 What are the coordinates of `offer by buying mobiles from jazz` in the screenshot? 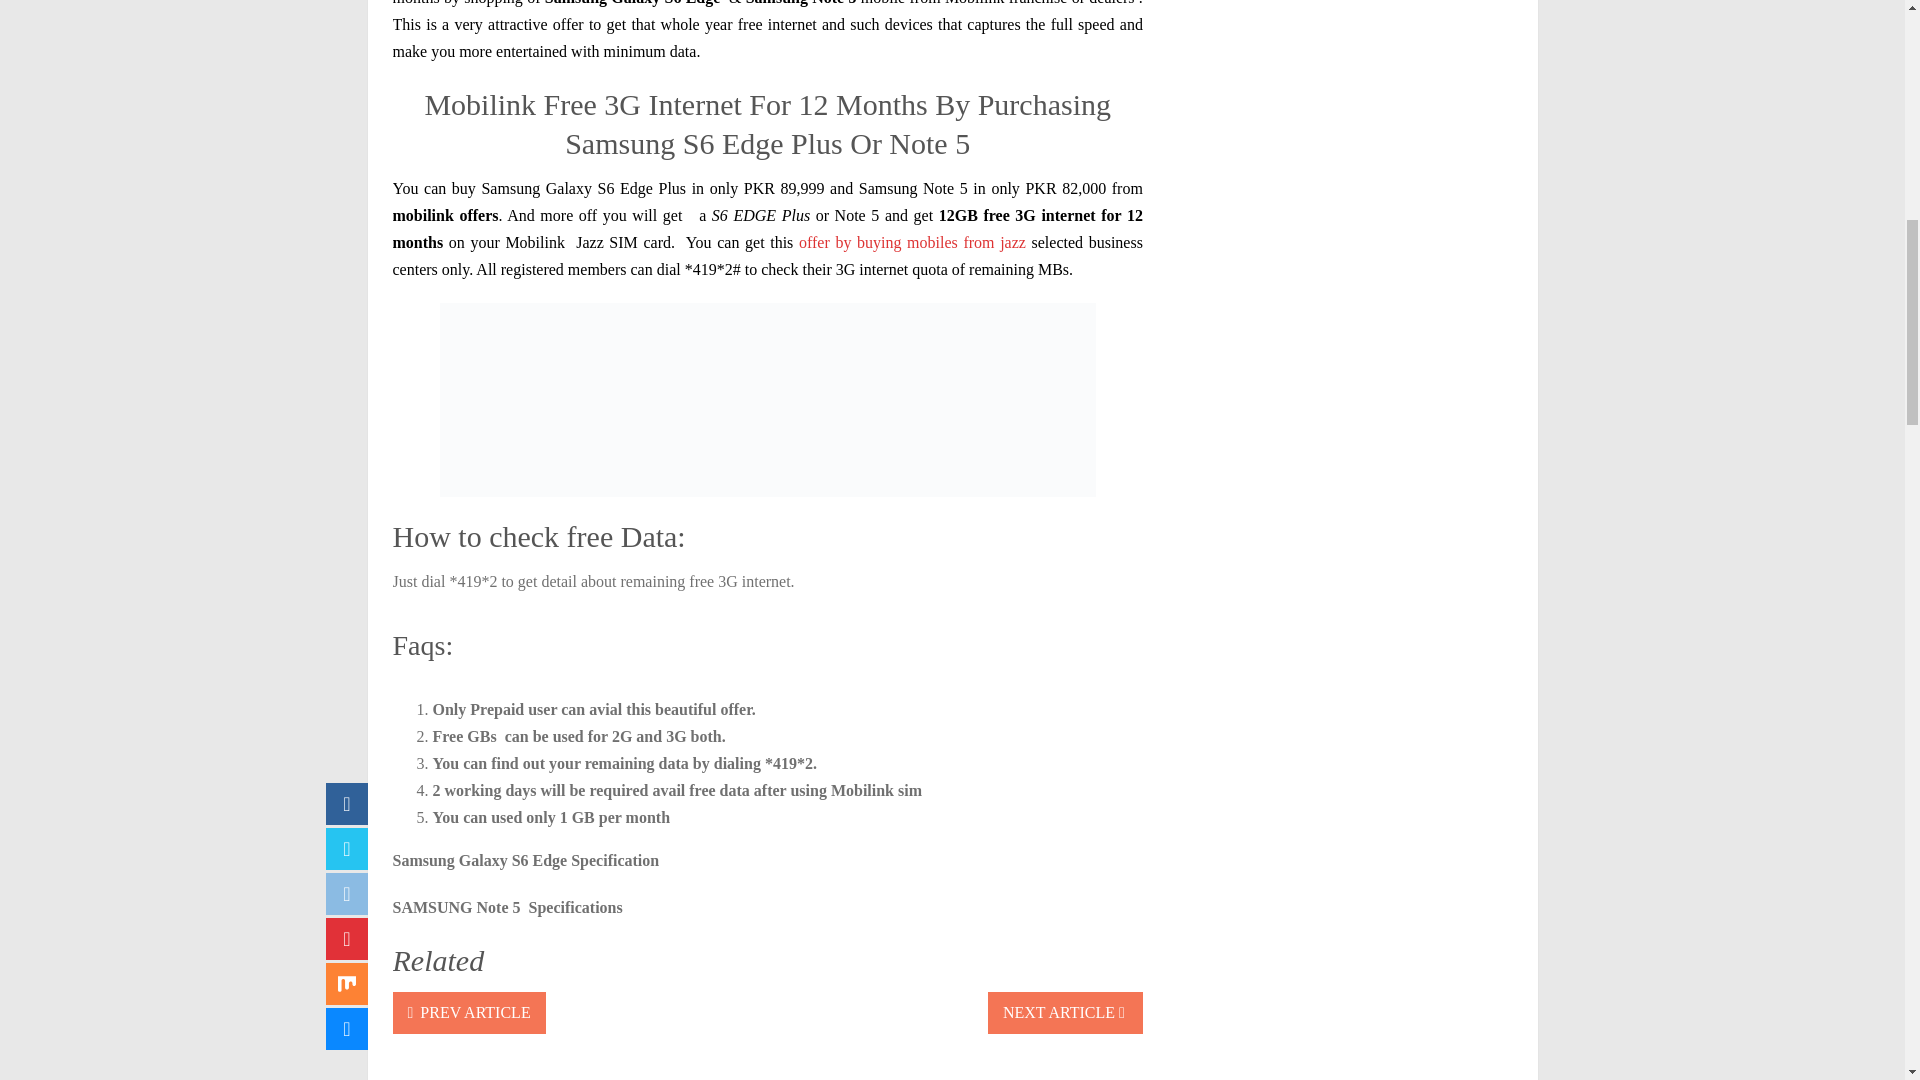 It's located at (912, 242).